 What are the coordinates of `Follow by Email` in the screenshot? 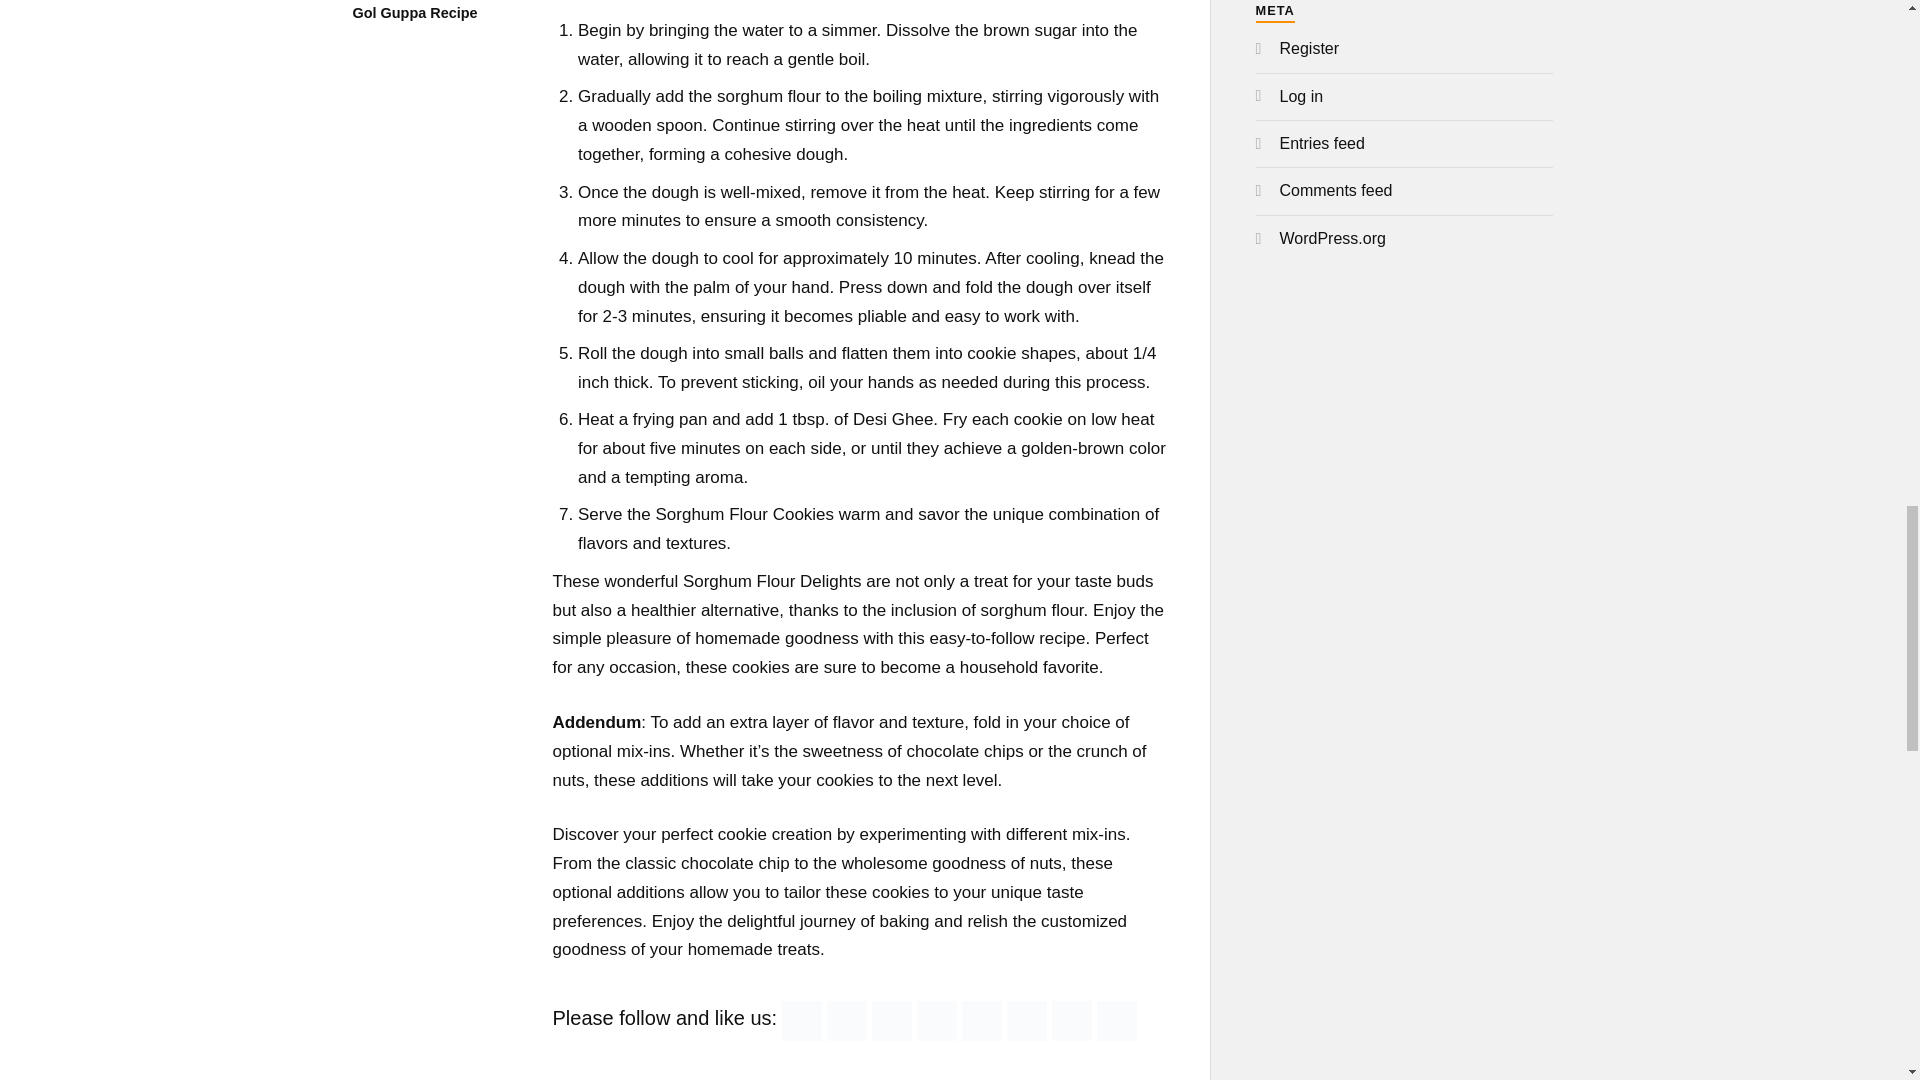 It's located at (847, 1021).